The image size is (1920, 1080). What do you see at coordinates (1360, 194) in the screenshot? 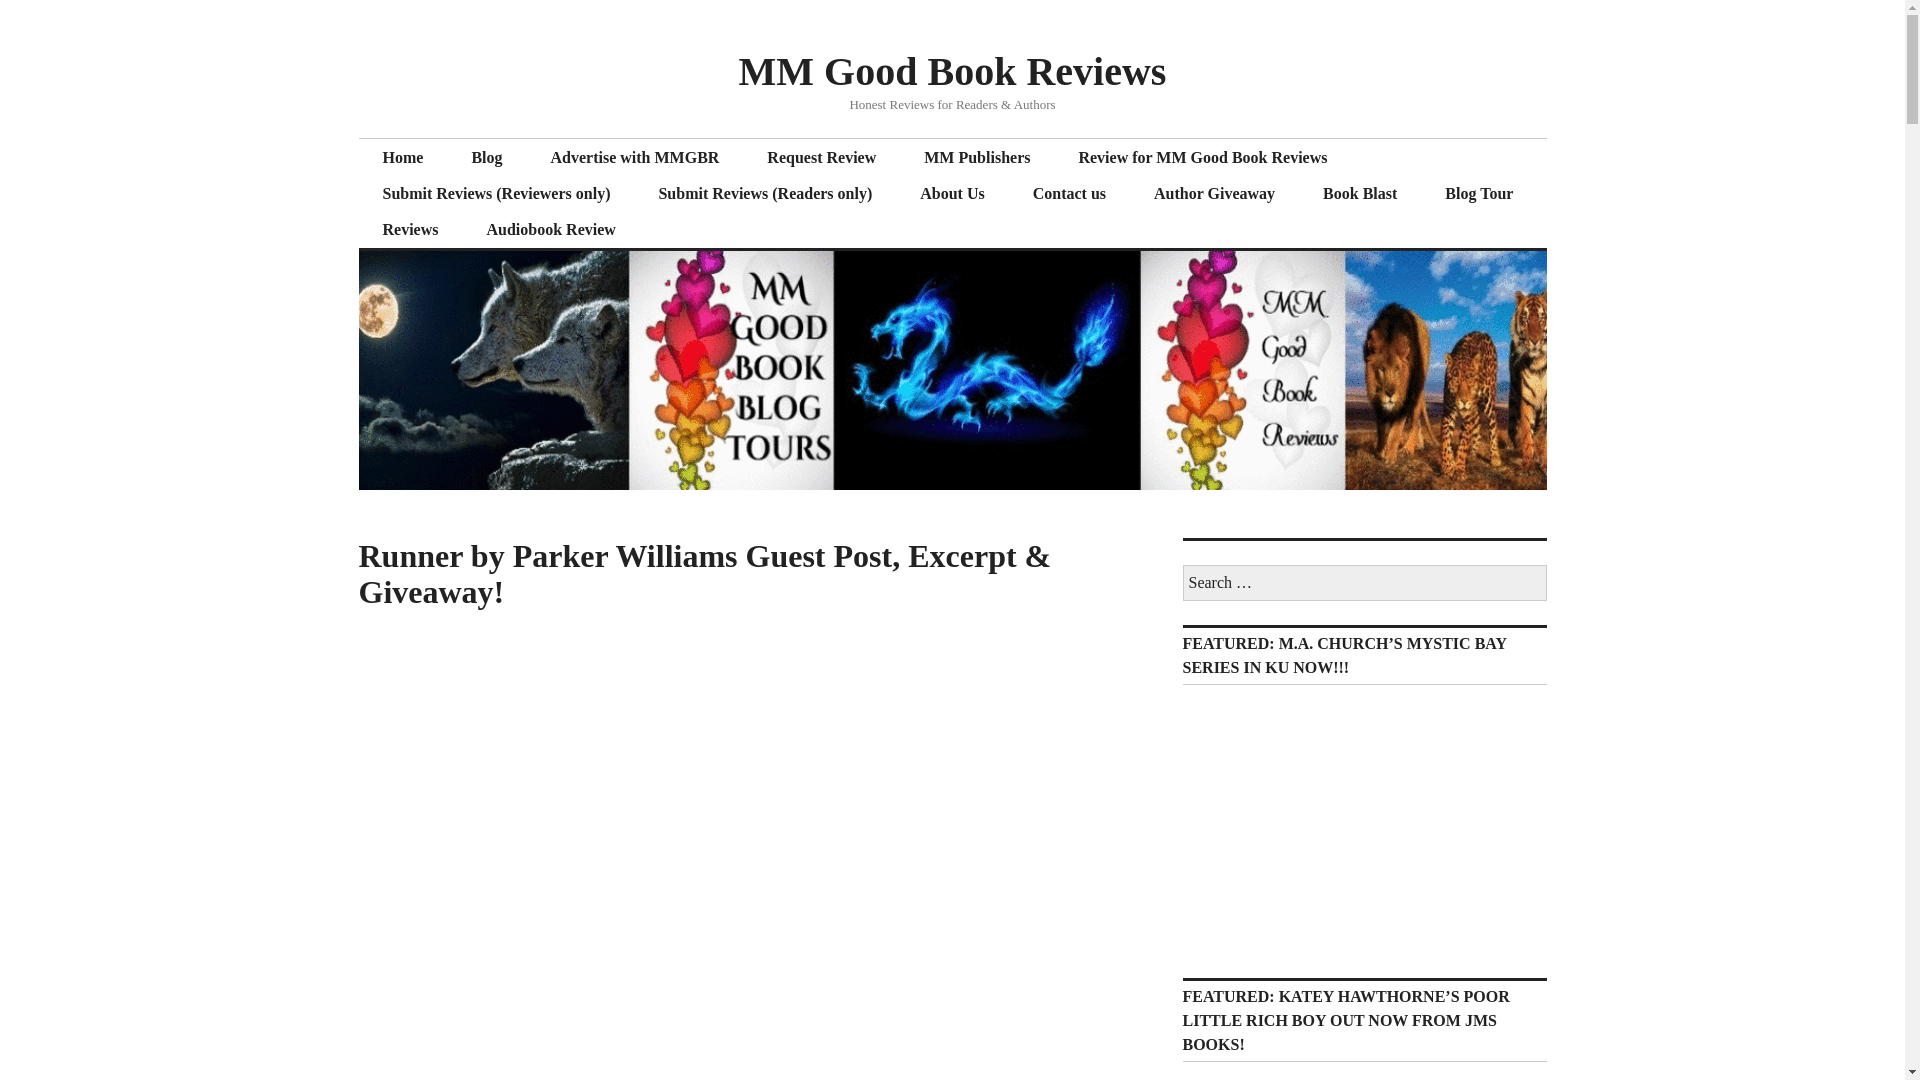
I see `Book Blast` at bounding box center [1360, 194].